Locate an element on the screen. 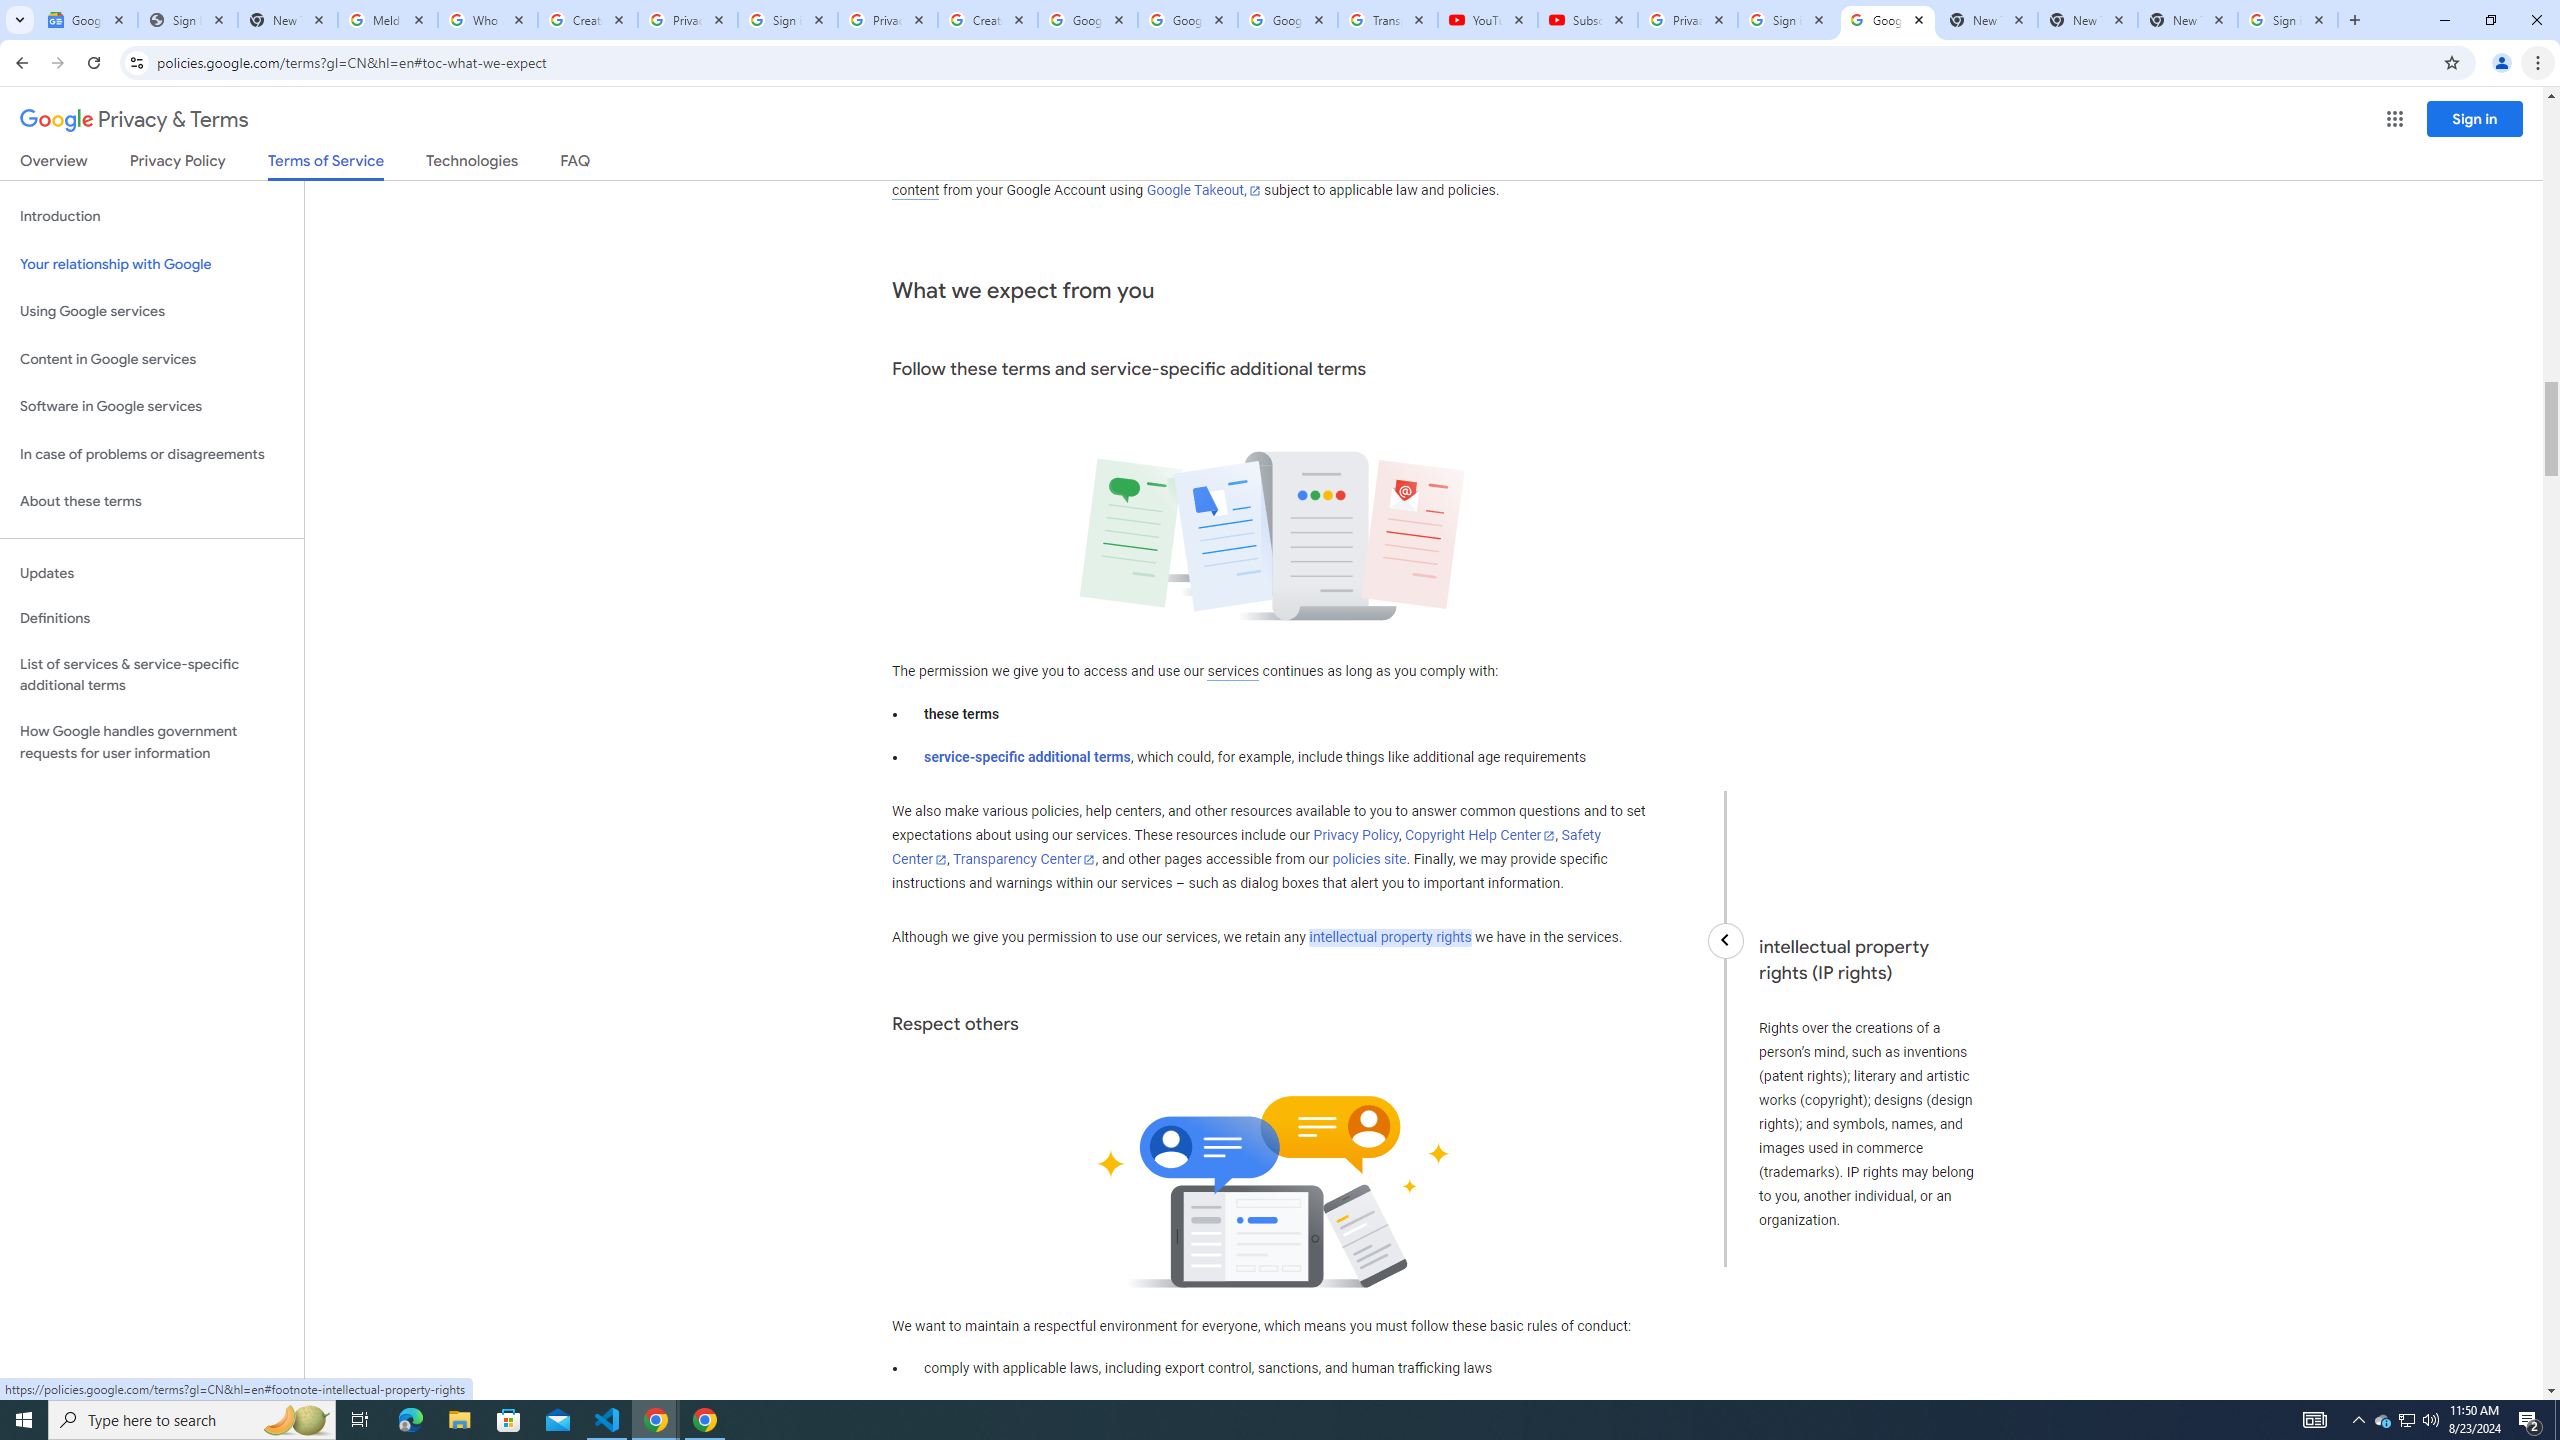  Definitions is located at coordinates (152, 619).